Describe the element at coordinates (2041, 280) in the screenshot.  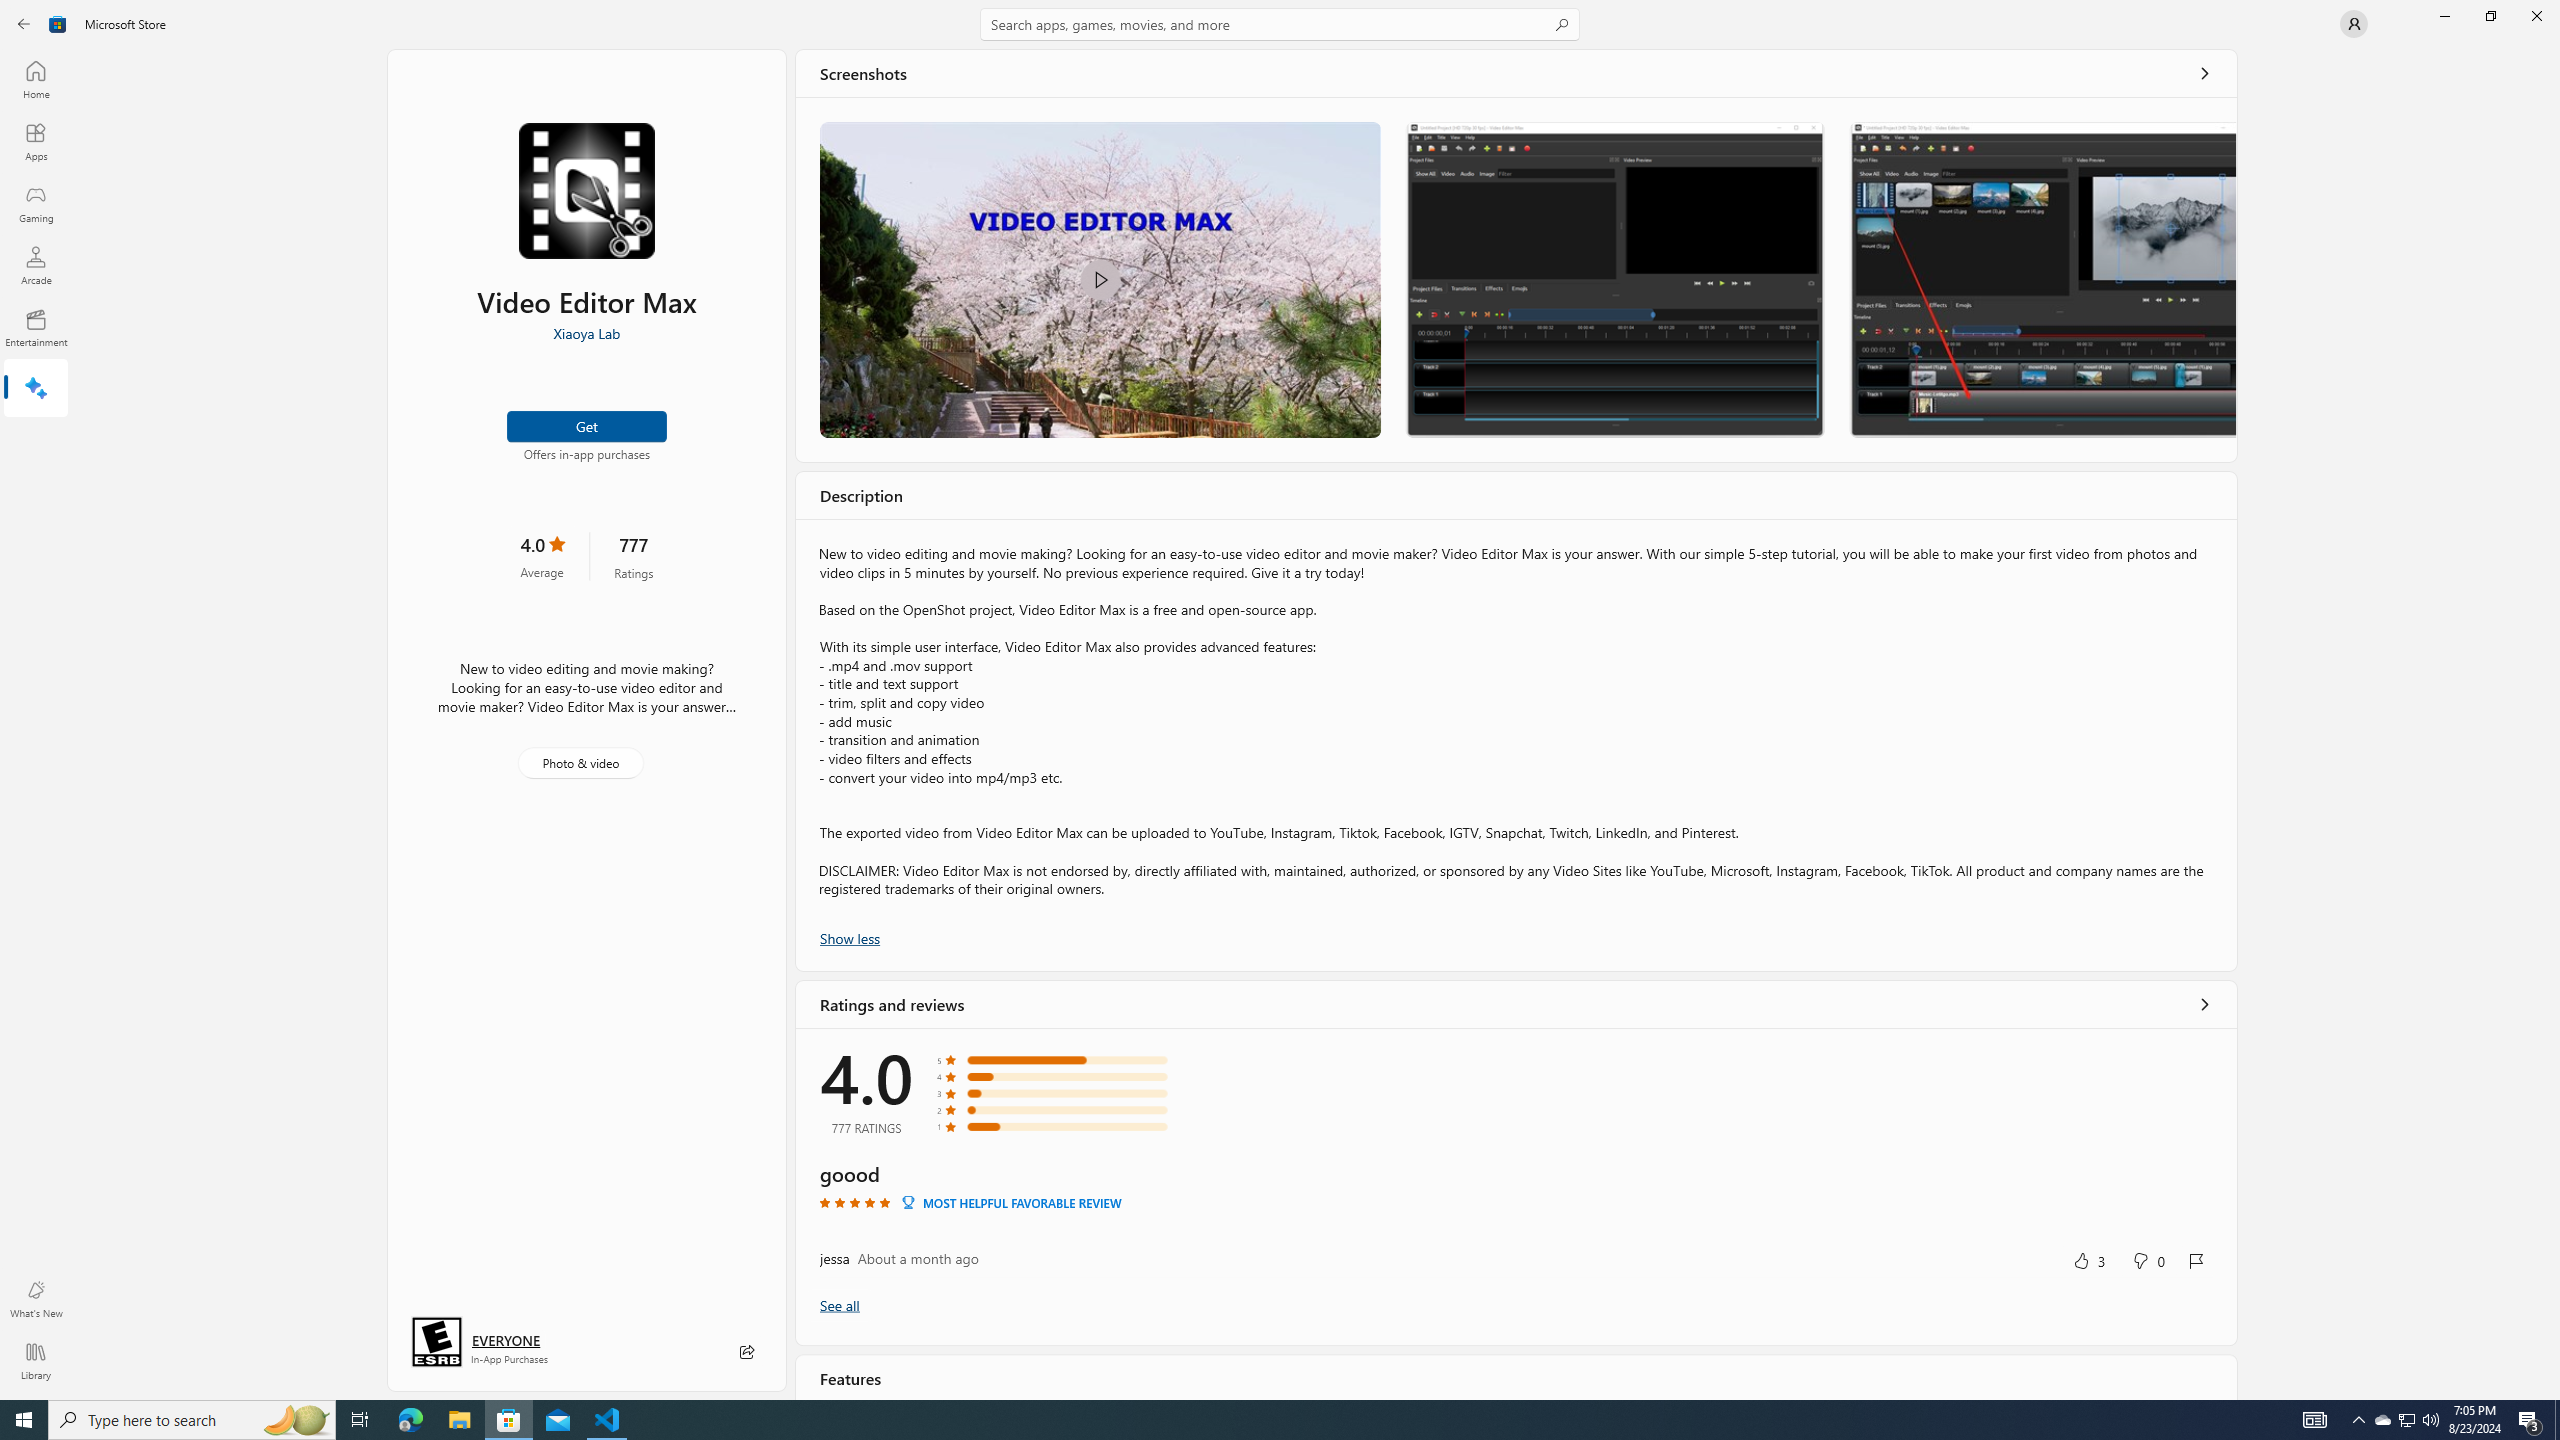
I see `Screenshot 3` at that location.